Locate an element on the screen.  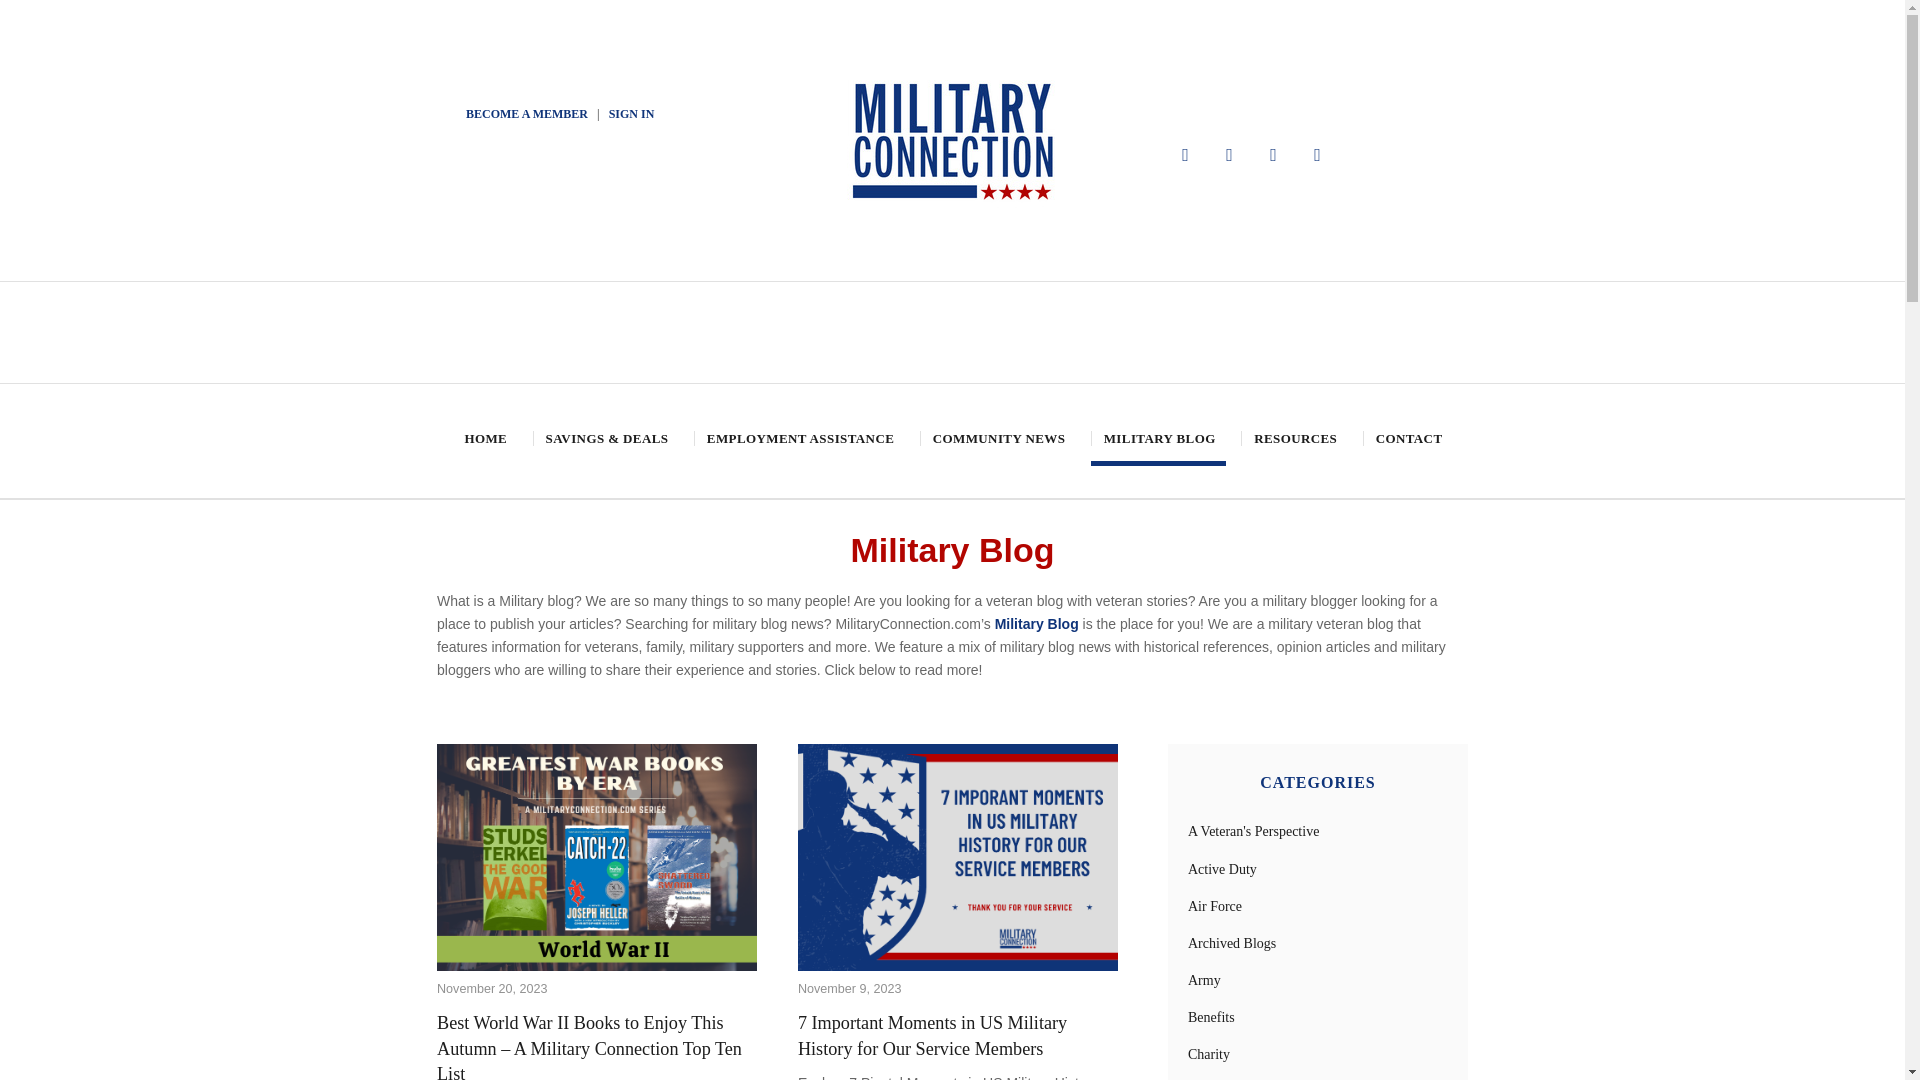
MILITARY BLOG is located at coordinates (1158, 438).